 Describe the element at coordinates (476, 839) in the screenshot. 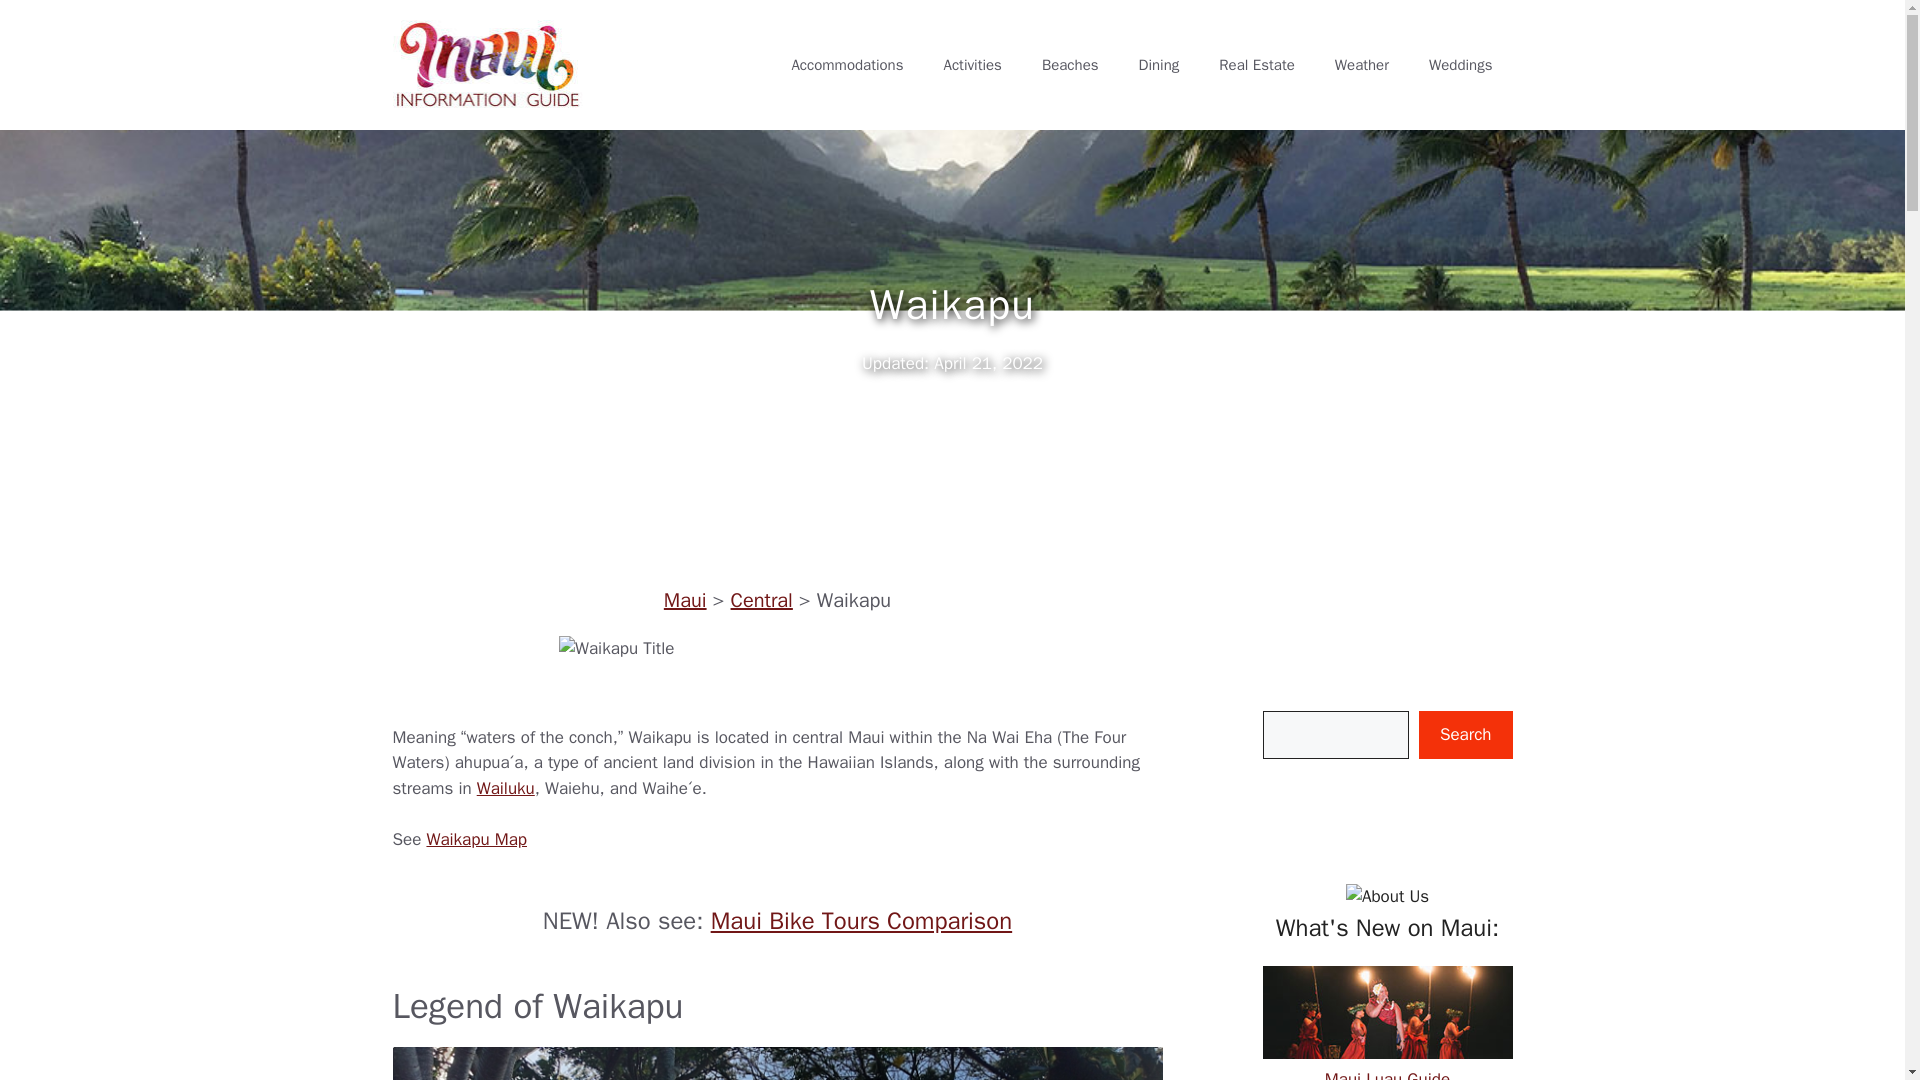

I see `Waikapu Map` at that location.